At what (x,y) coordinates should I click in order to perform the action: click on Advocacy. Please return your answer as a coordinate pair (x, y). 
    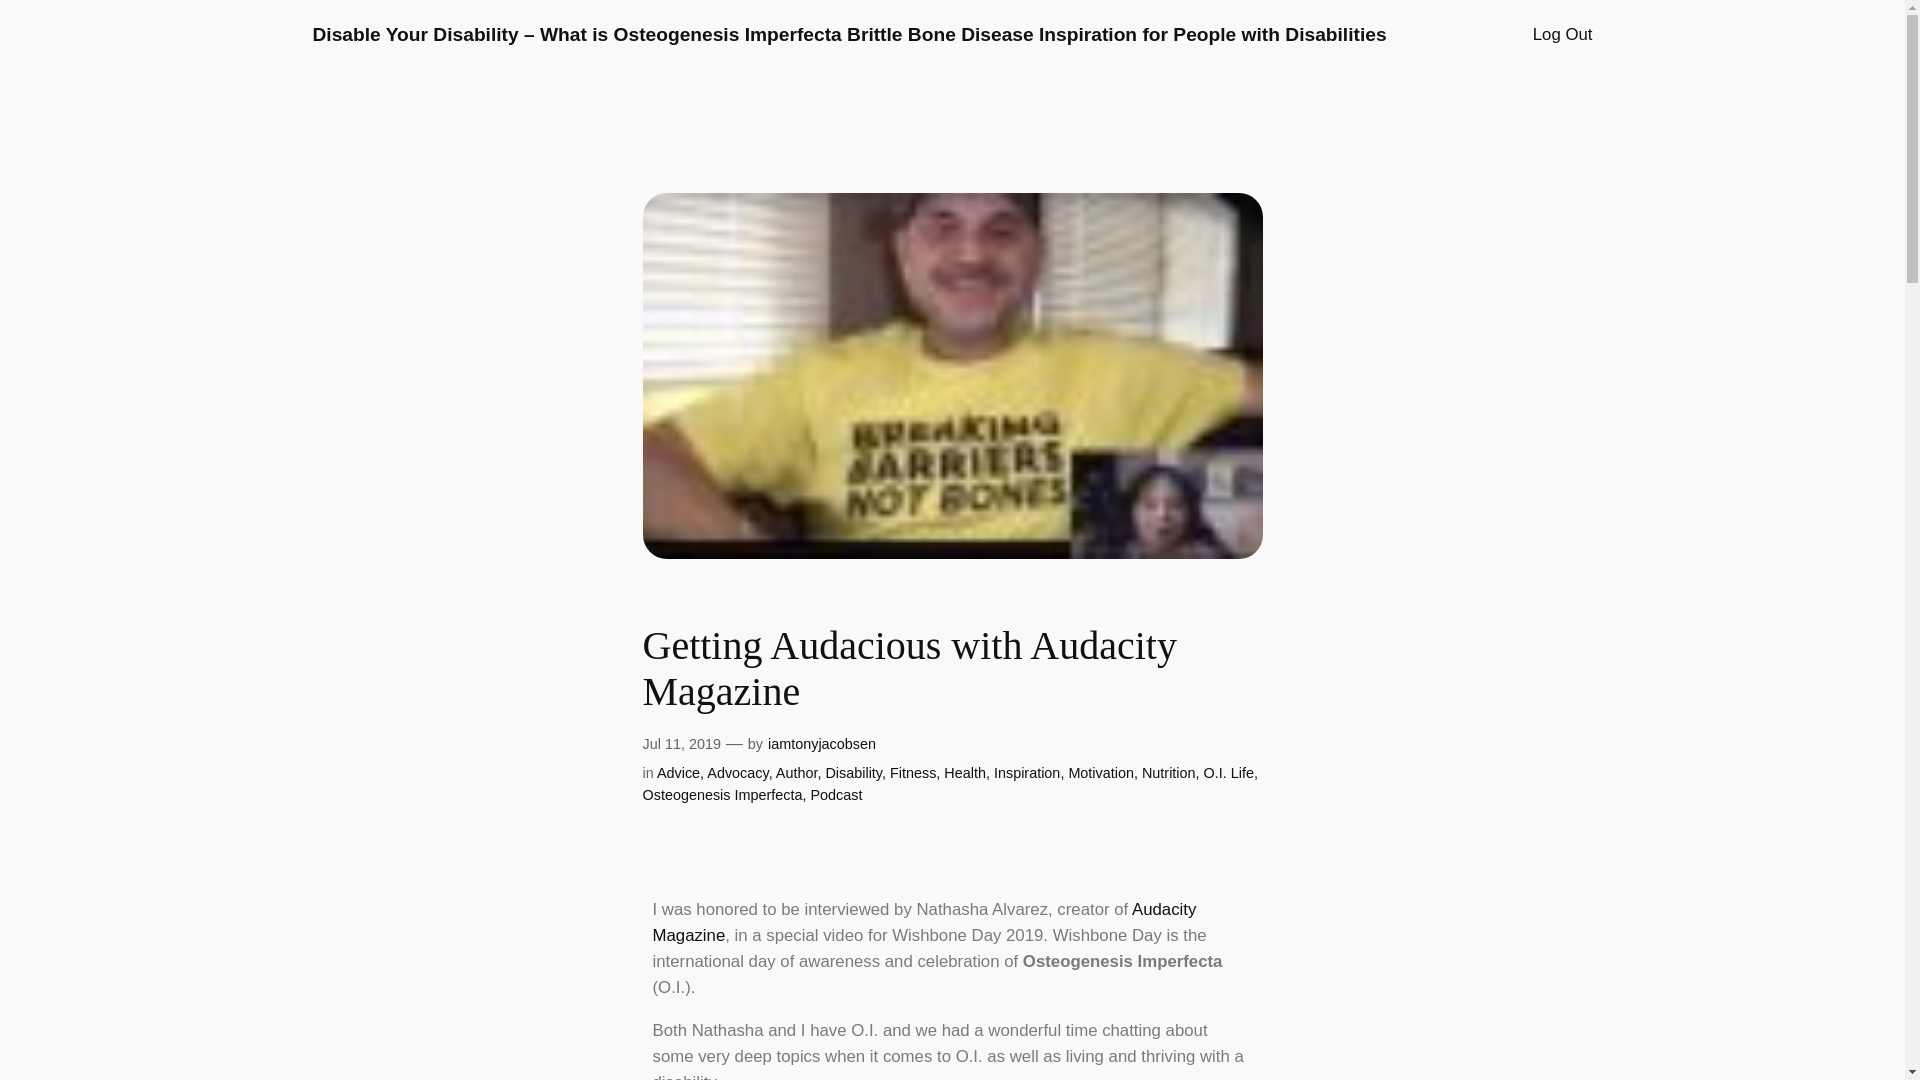
    Looking at the image, I should click on (737, 772).